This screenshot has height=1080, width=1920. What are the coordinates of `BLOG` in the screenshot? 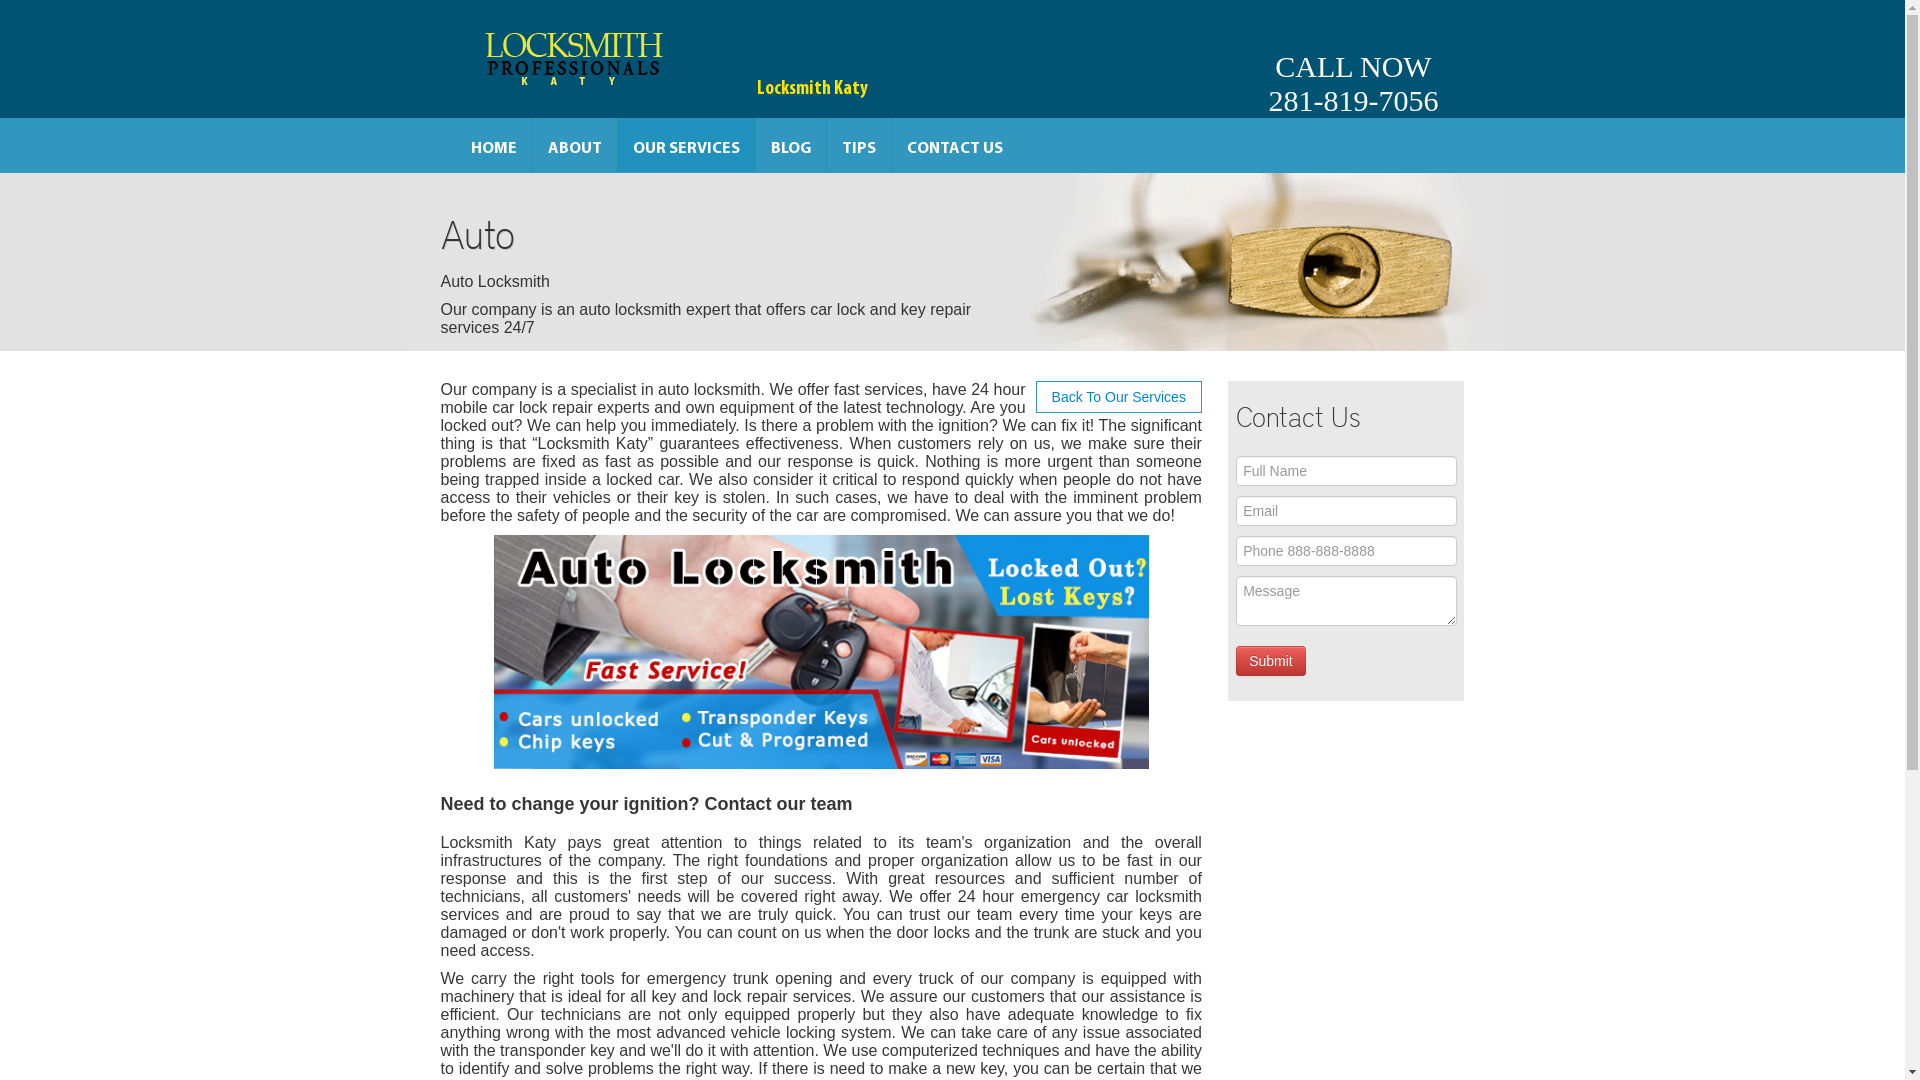 It's located at (791, 145).